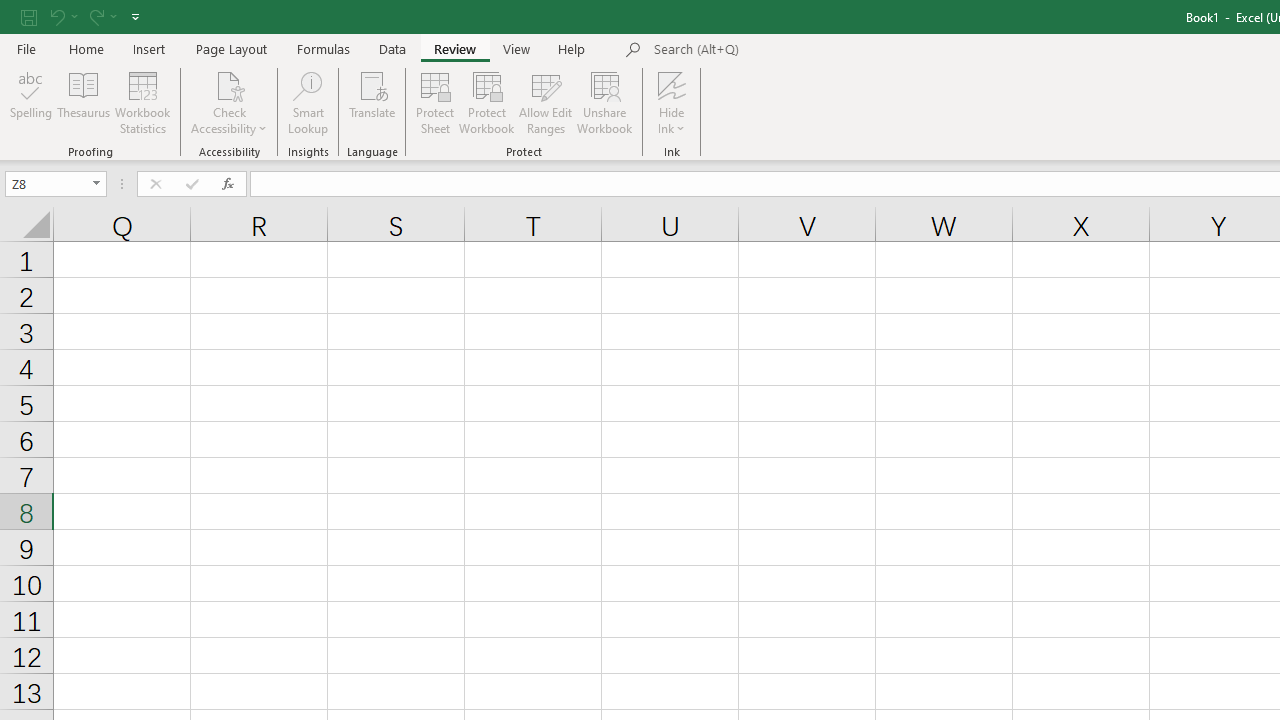  I want to click on Formulas, so click(323, 48).